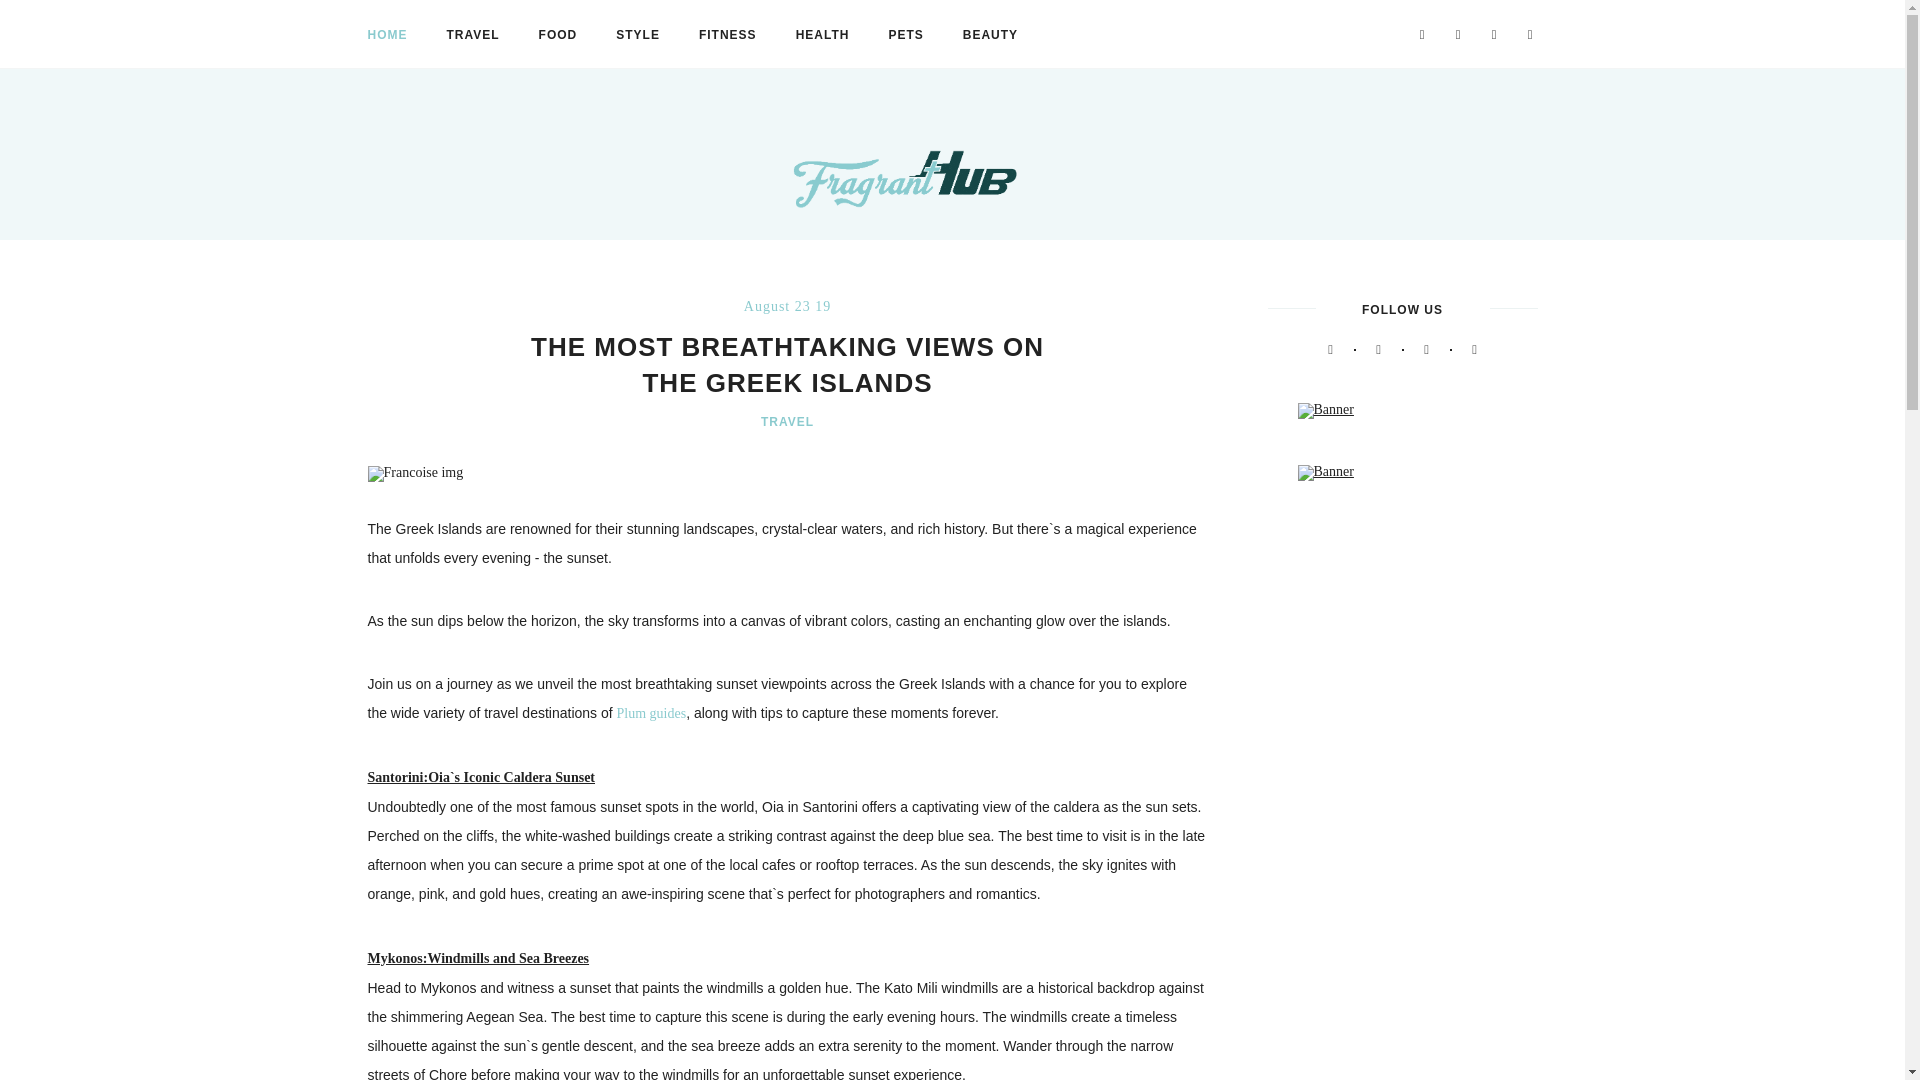 Image resolution: width=1920 pixels, height=1080 pixels. What do you see at coordinates (823, 34) in the screenshot?
I see `HEALTH` at bounding box center [823, 34].